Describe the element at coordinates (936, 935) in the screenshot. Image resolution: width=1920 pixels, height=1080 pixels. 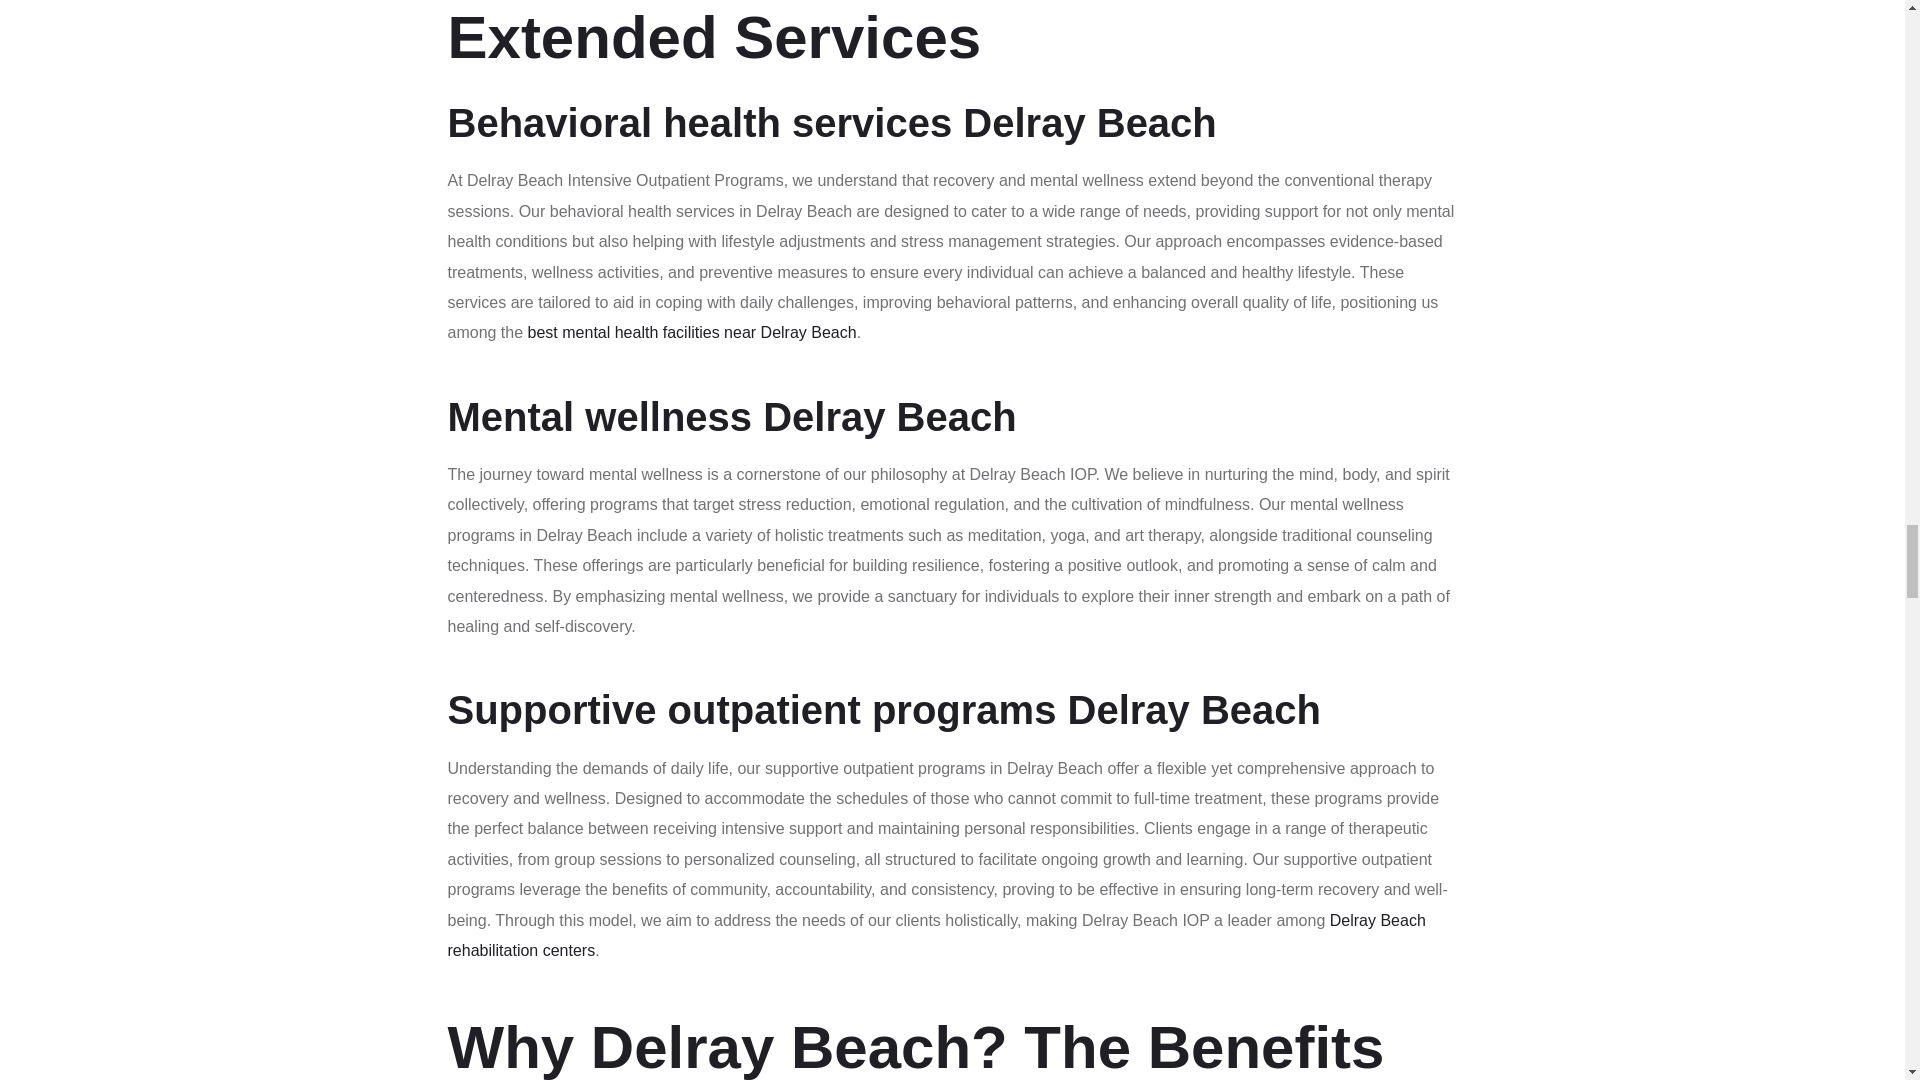
I see `Delray Beach rehabilitation centers` at that location.